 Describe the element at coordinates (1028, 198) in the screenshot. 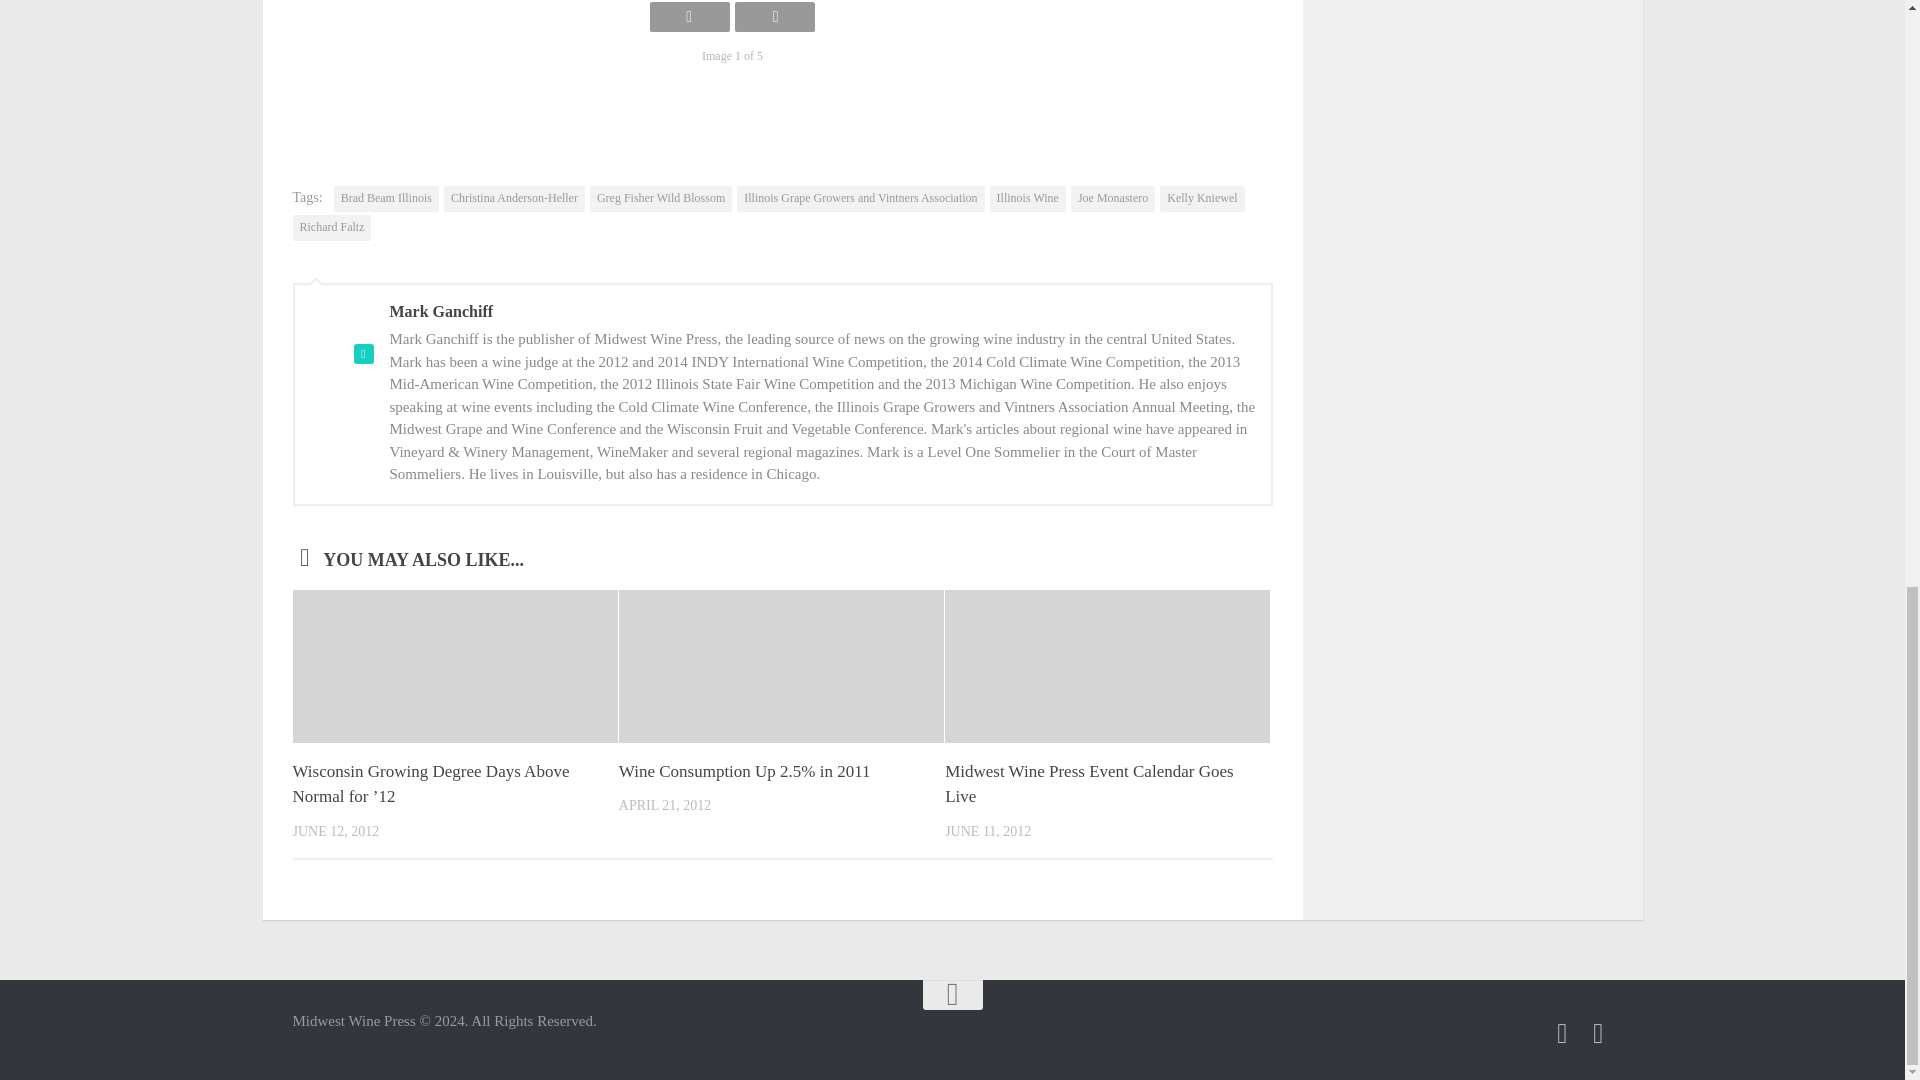

I see `Illinois Wine` at that location.